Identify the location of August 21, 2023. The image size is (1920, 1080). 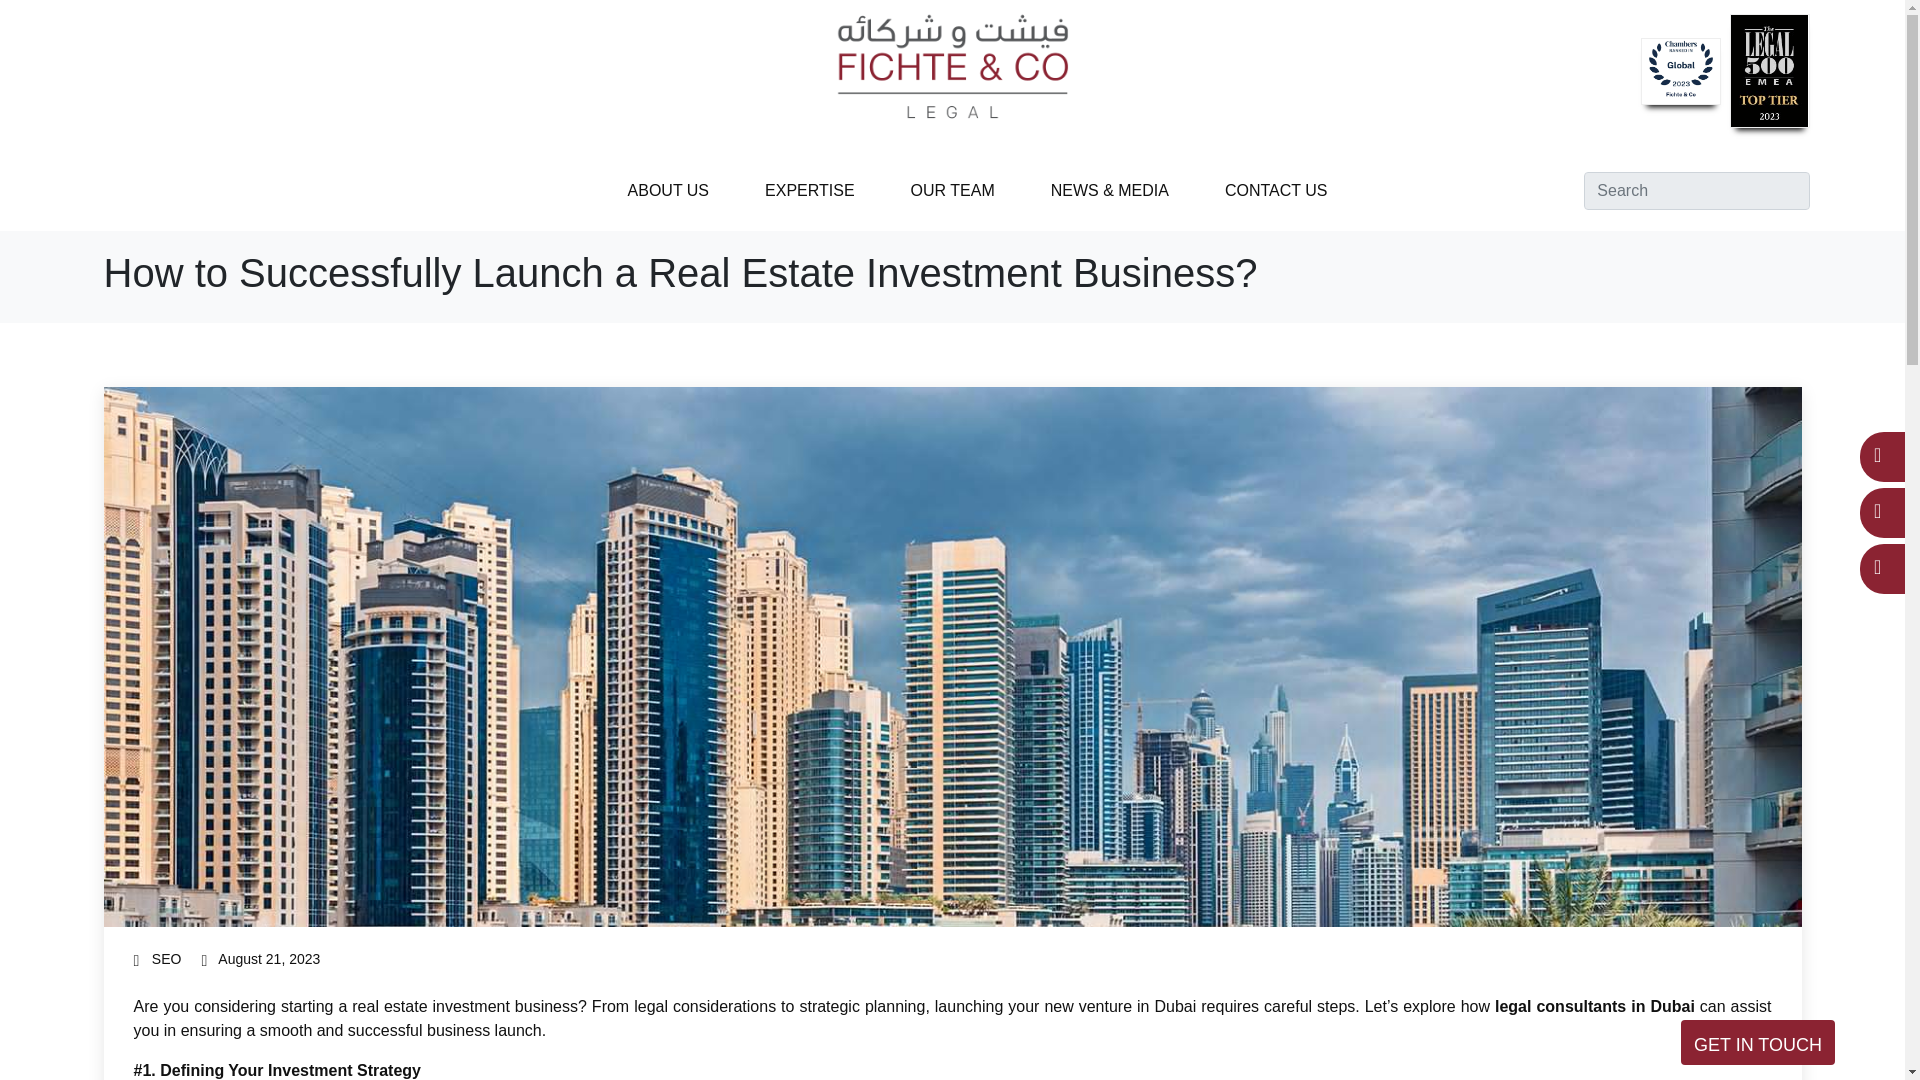
(260, 958).